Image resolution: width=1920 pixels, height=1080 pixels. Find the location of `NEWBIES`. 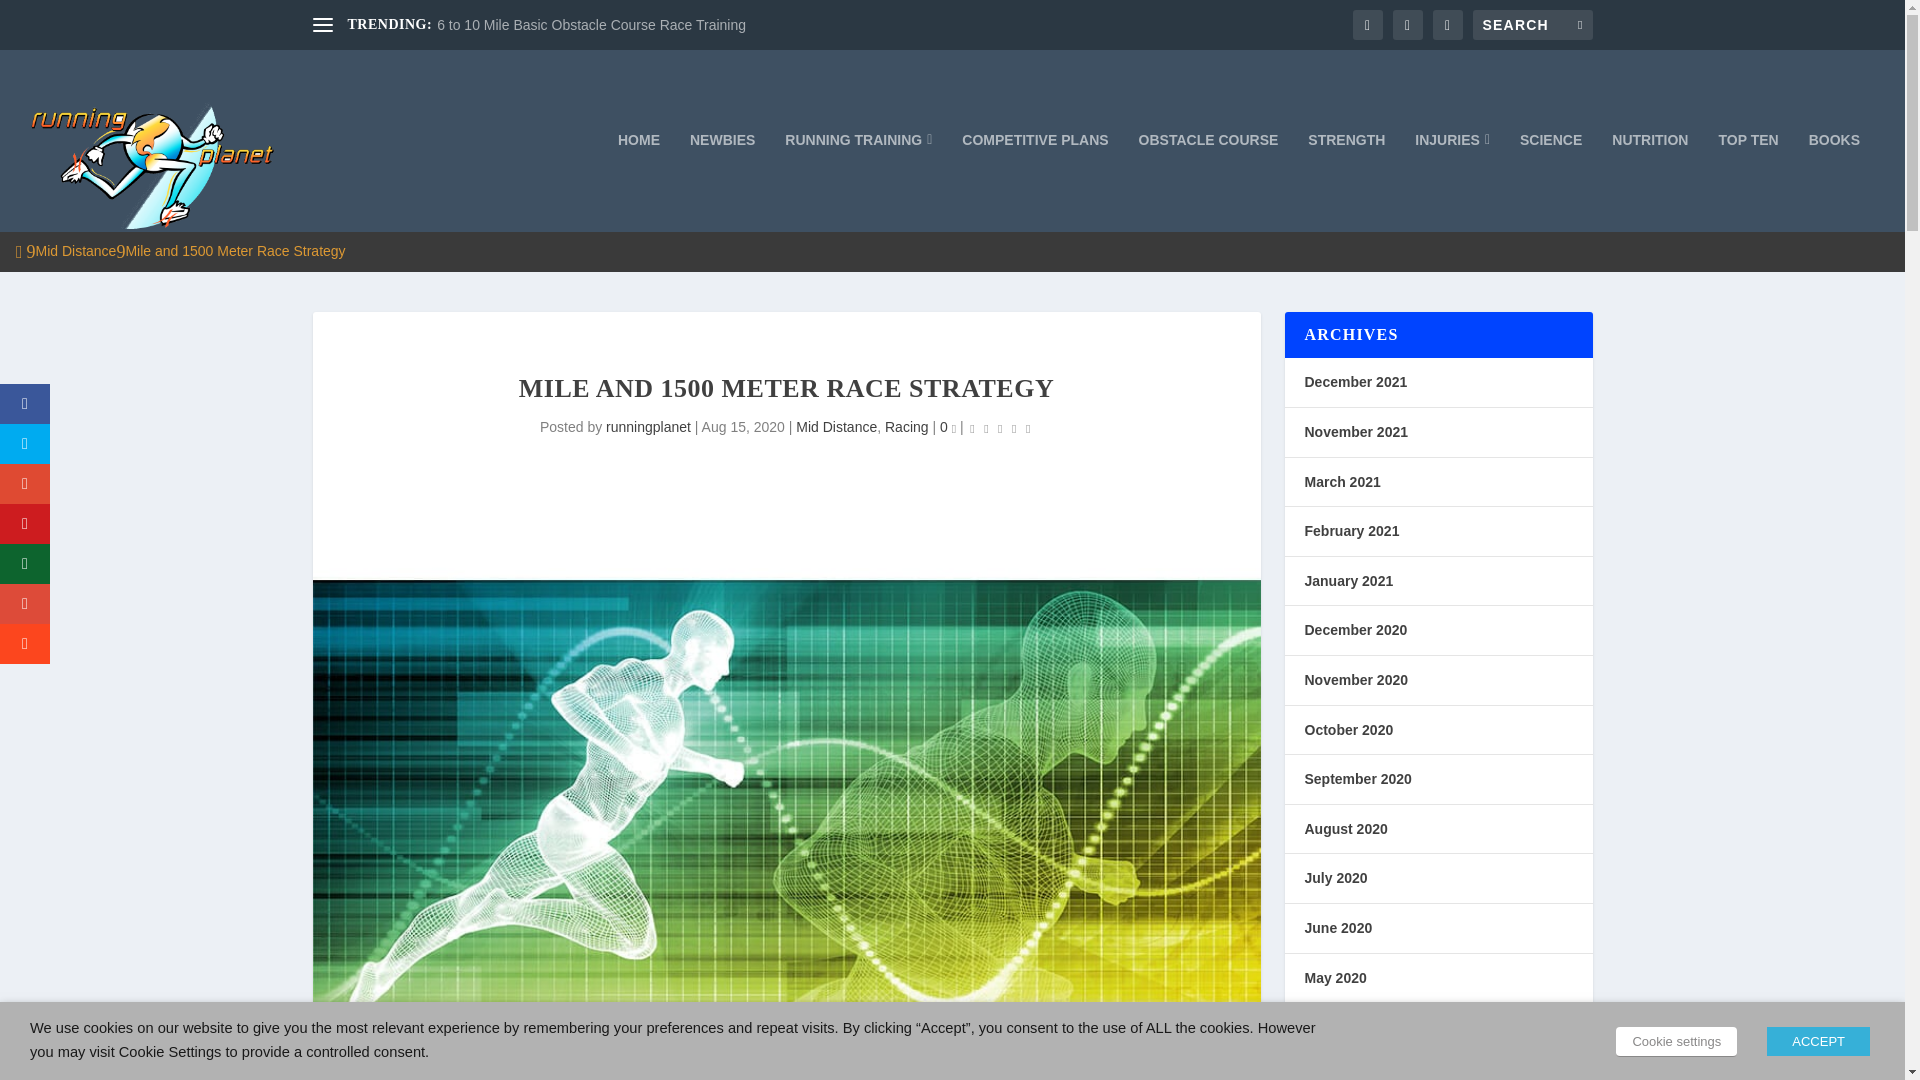

NEWBIES is located at coordinates (722, 182).